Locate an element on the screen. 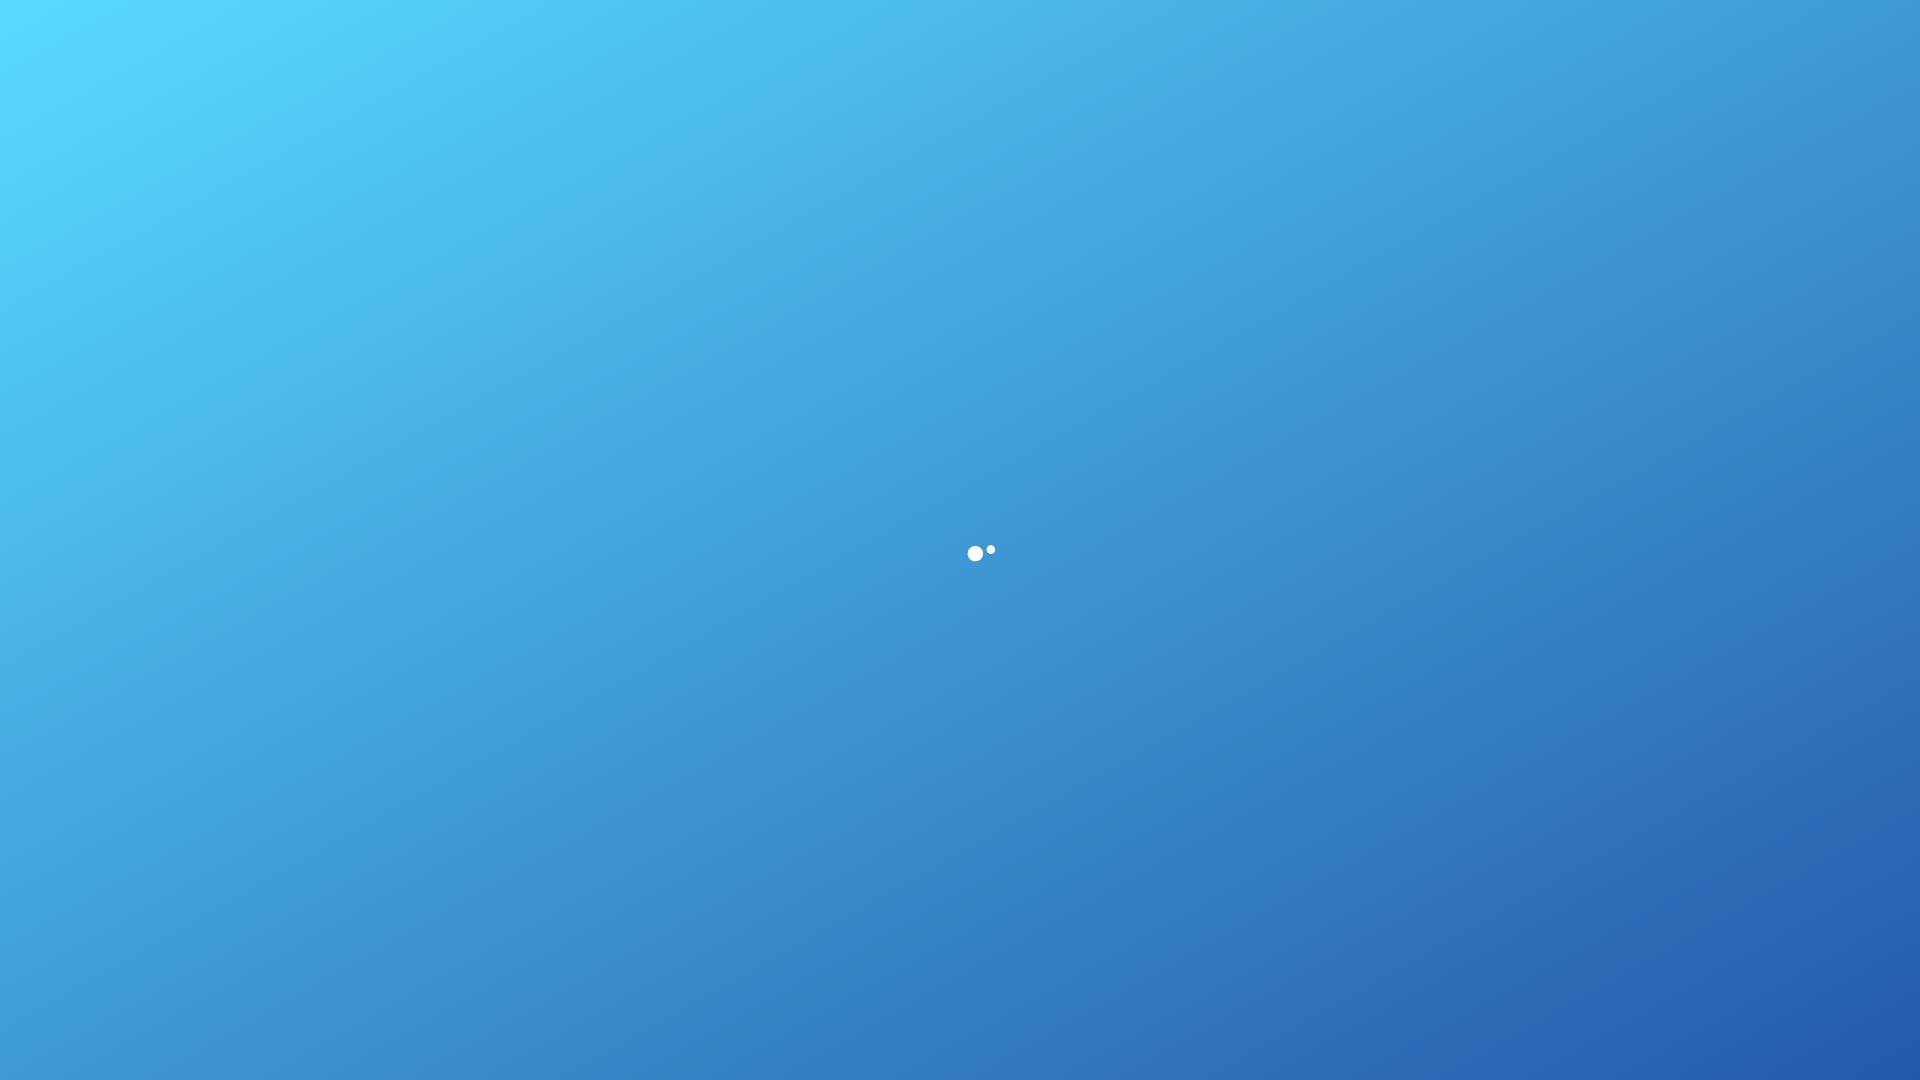 The image size is (1920, 1080). Home is located at coordinates (807, 728).